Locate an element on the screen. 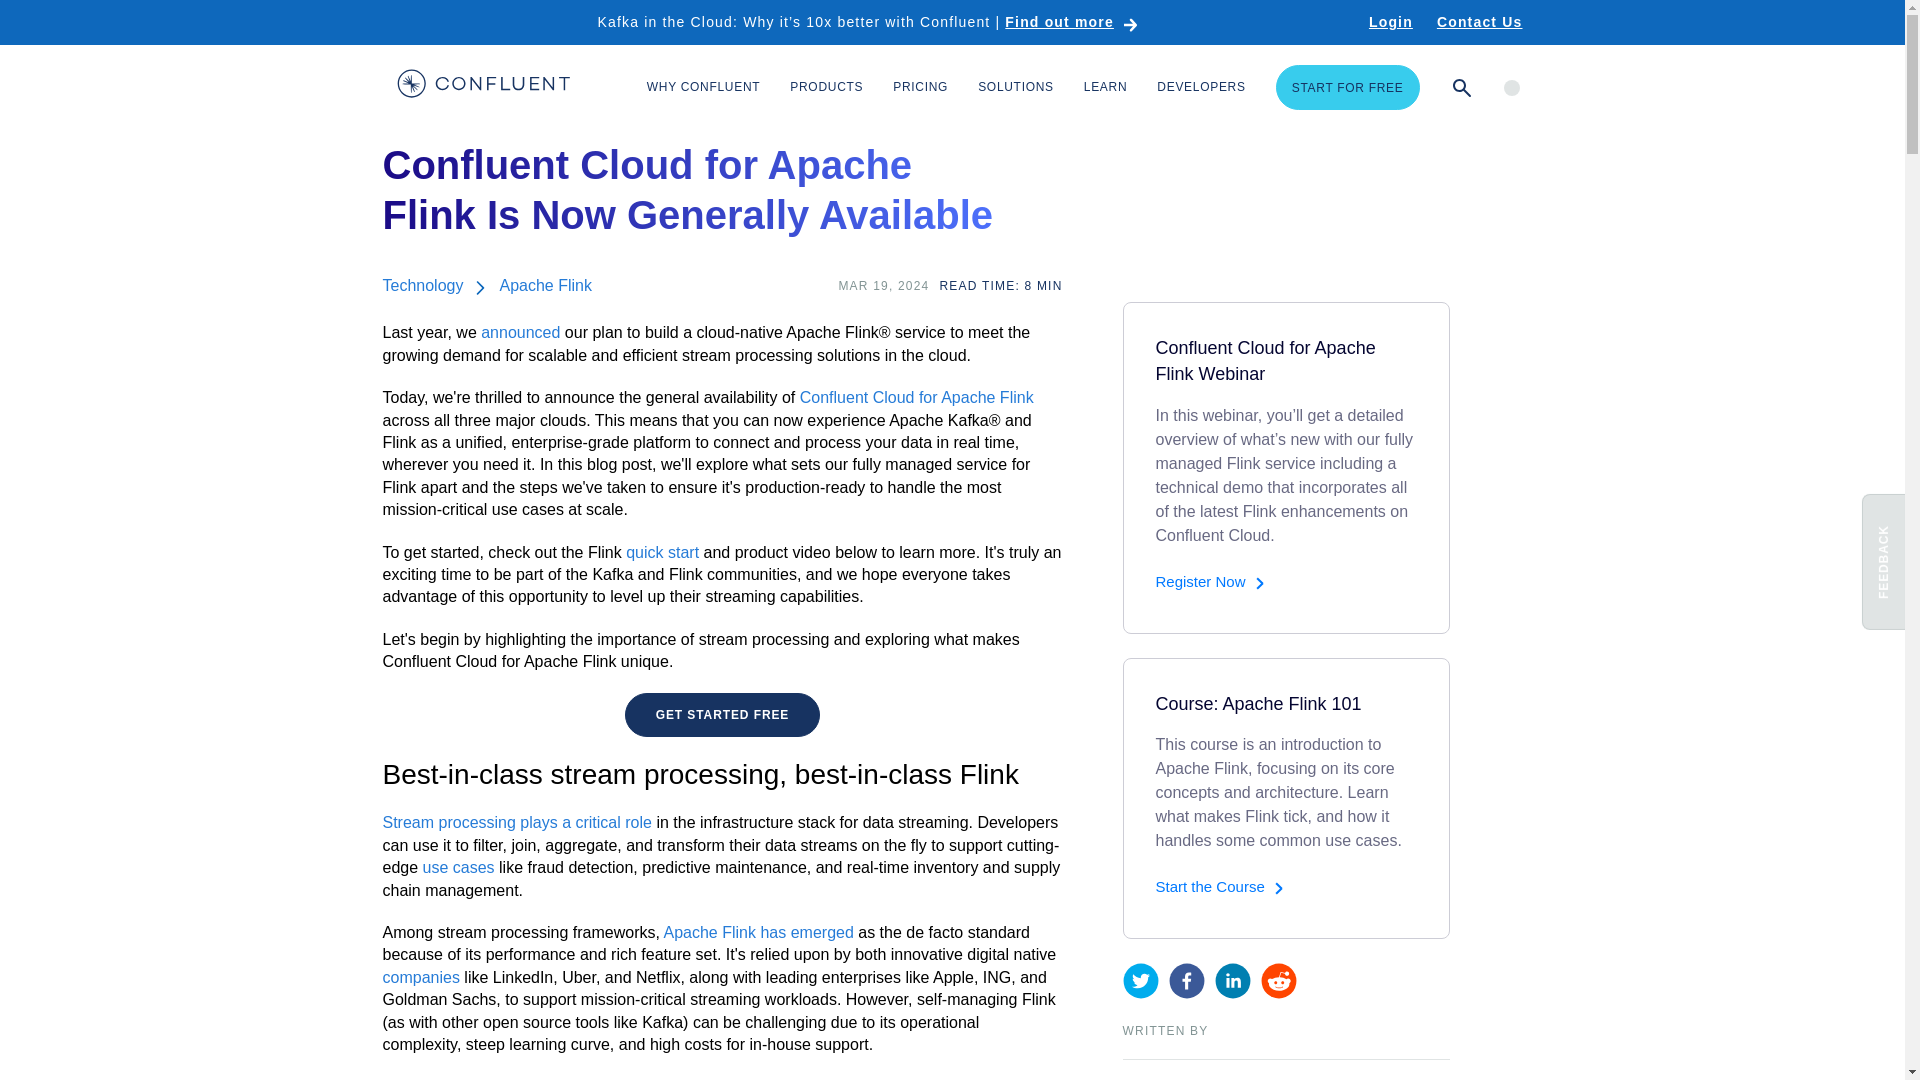 The image size is (1920, 1080). Login is located at coordinates (1390, 22).